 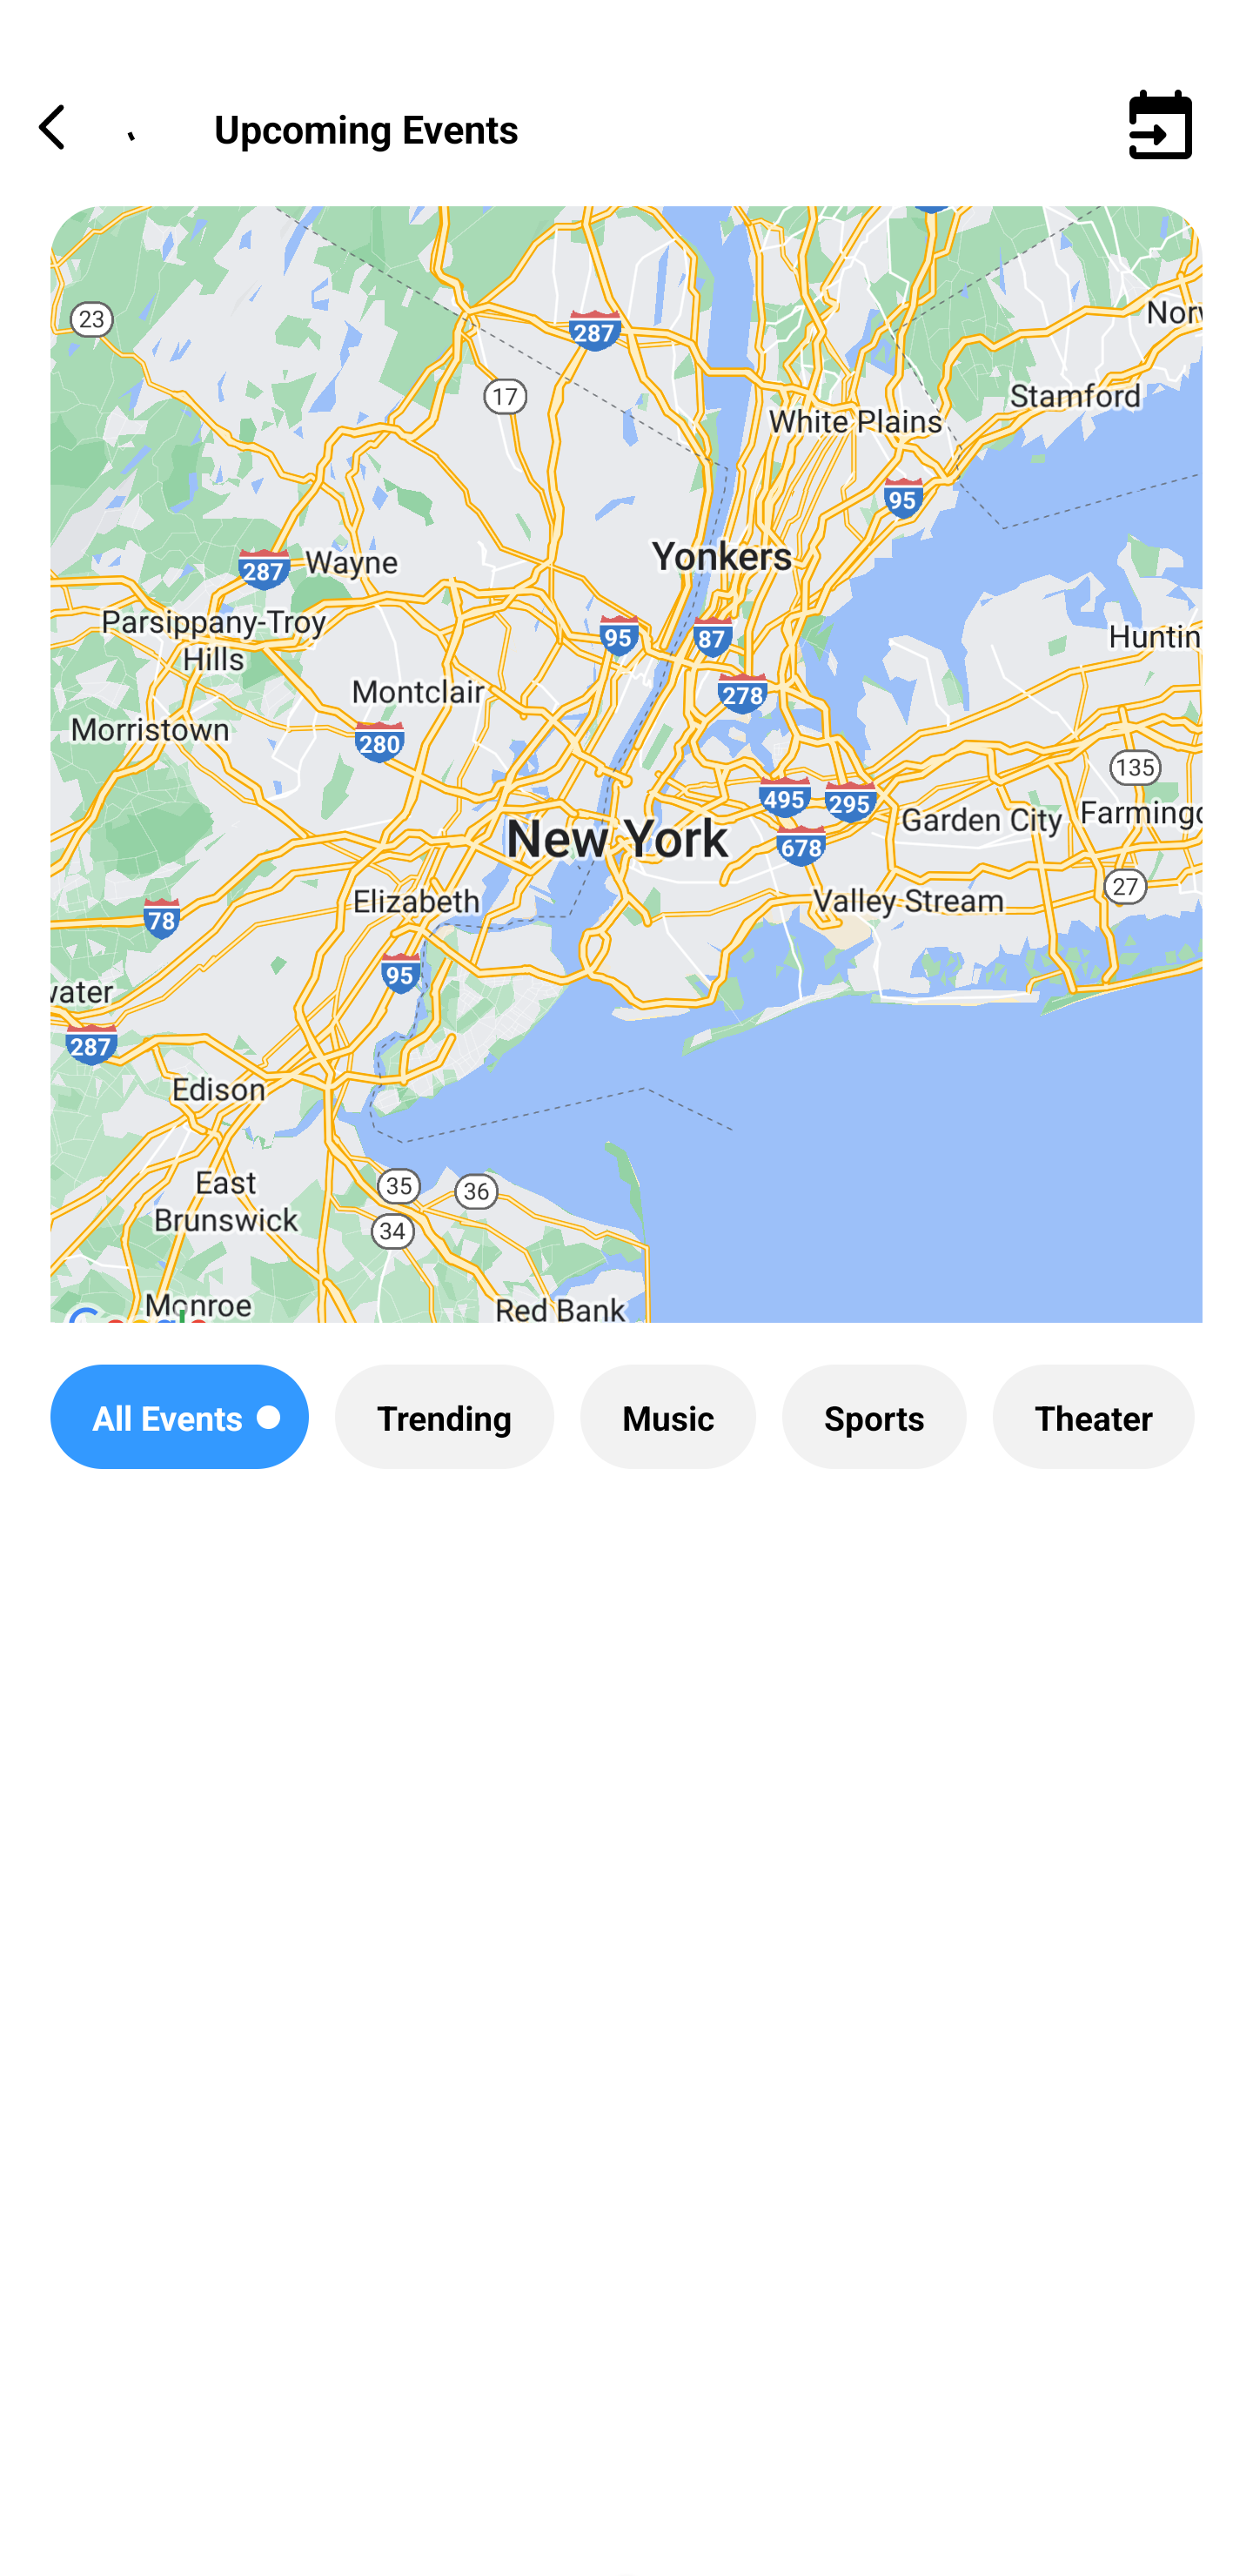 What do you see at coordinates (667, 1417) in the screenshot?
I see `Music` at bounding box center [667, 1417].